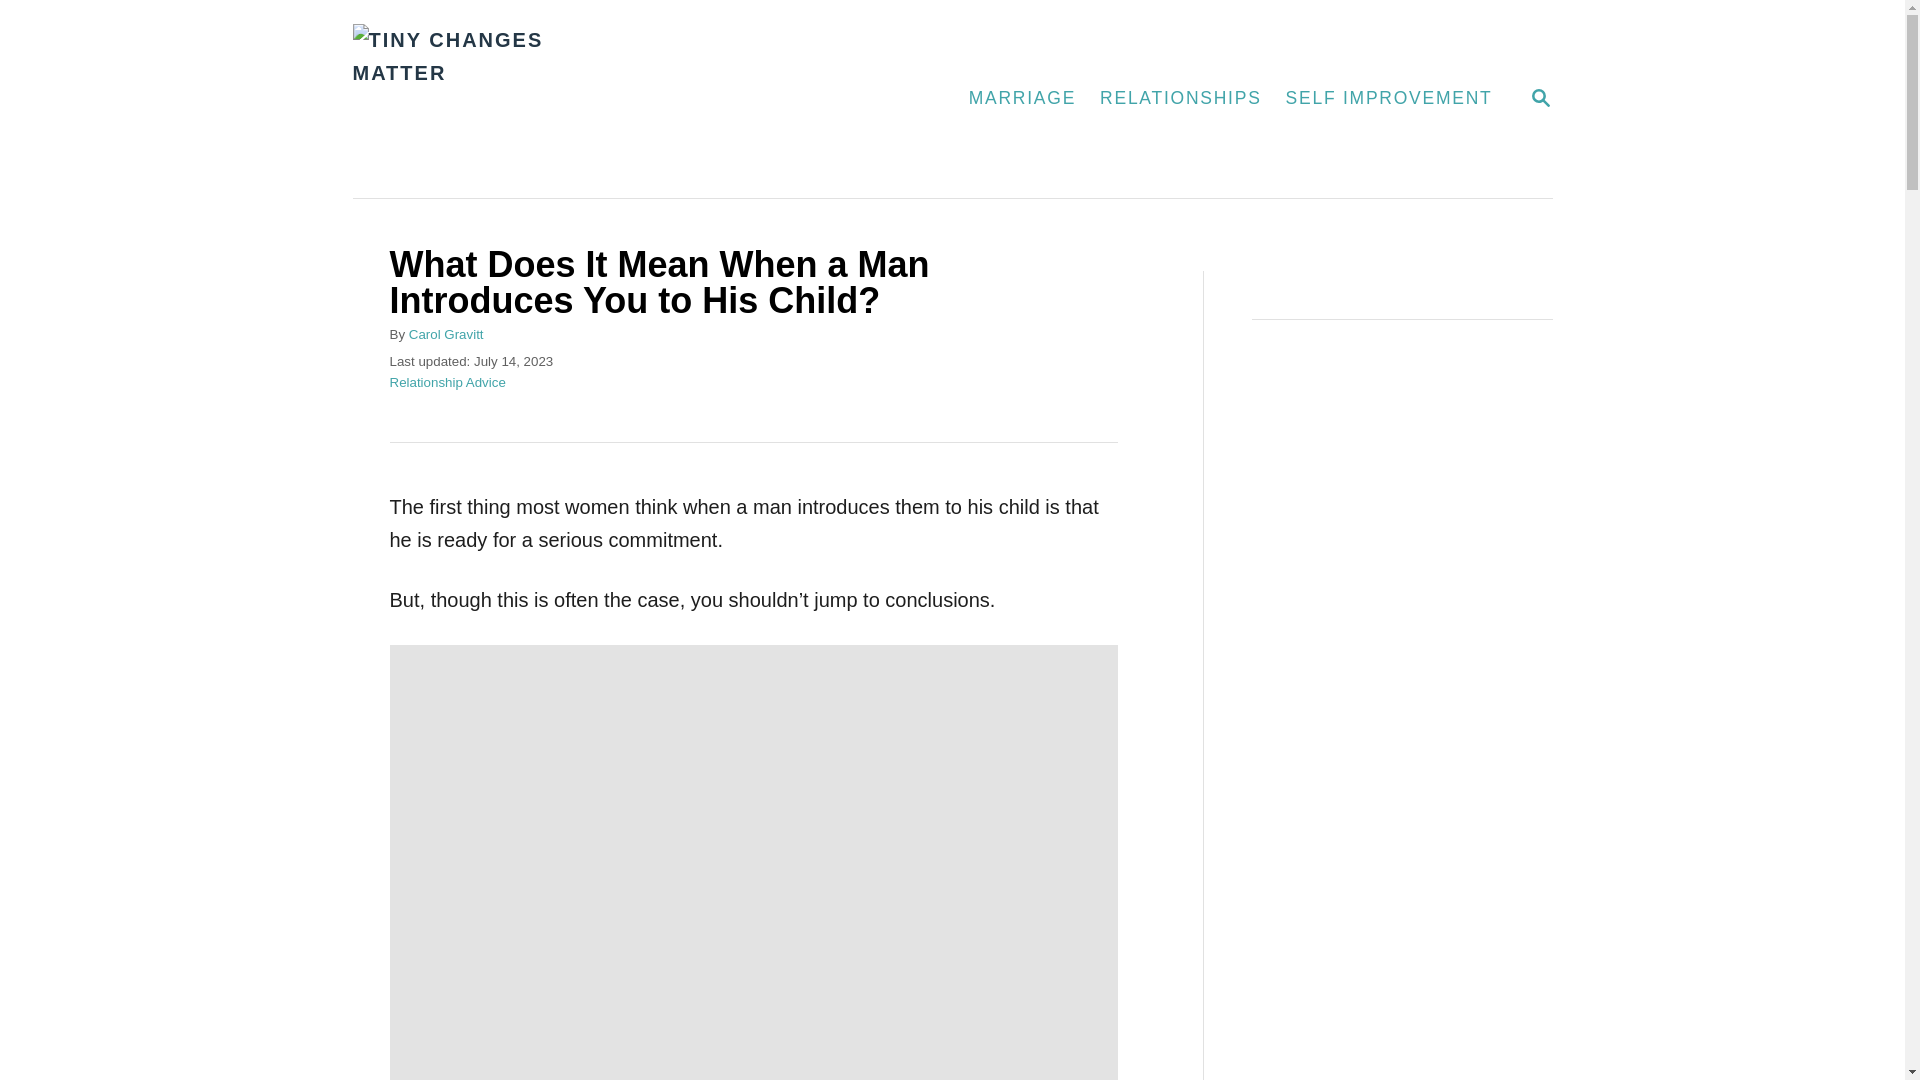  I want to click on Tiny Changes Matter, so click(578, 98).